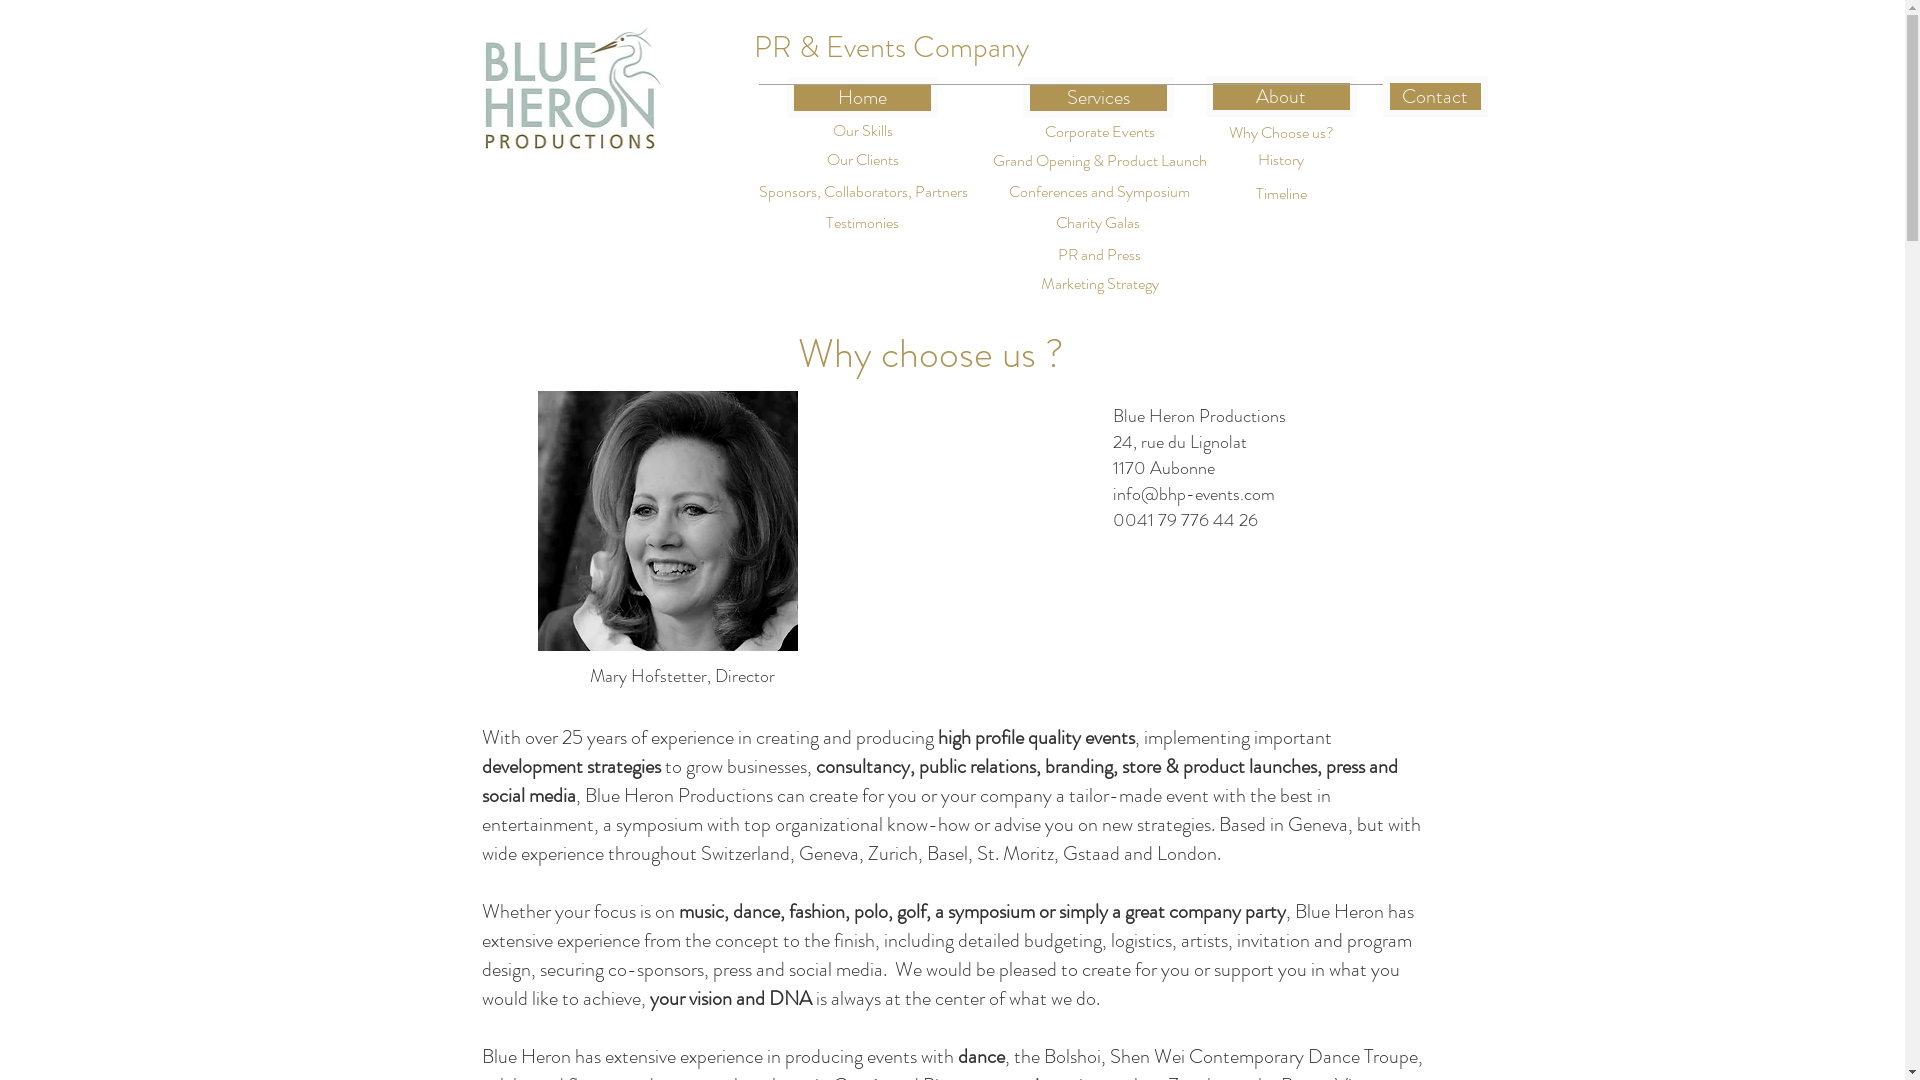  I want to click on About, so click(1282, 96).